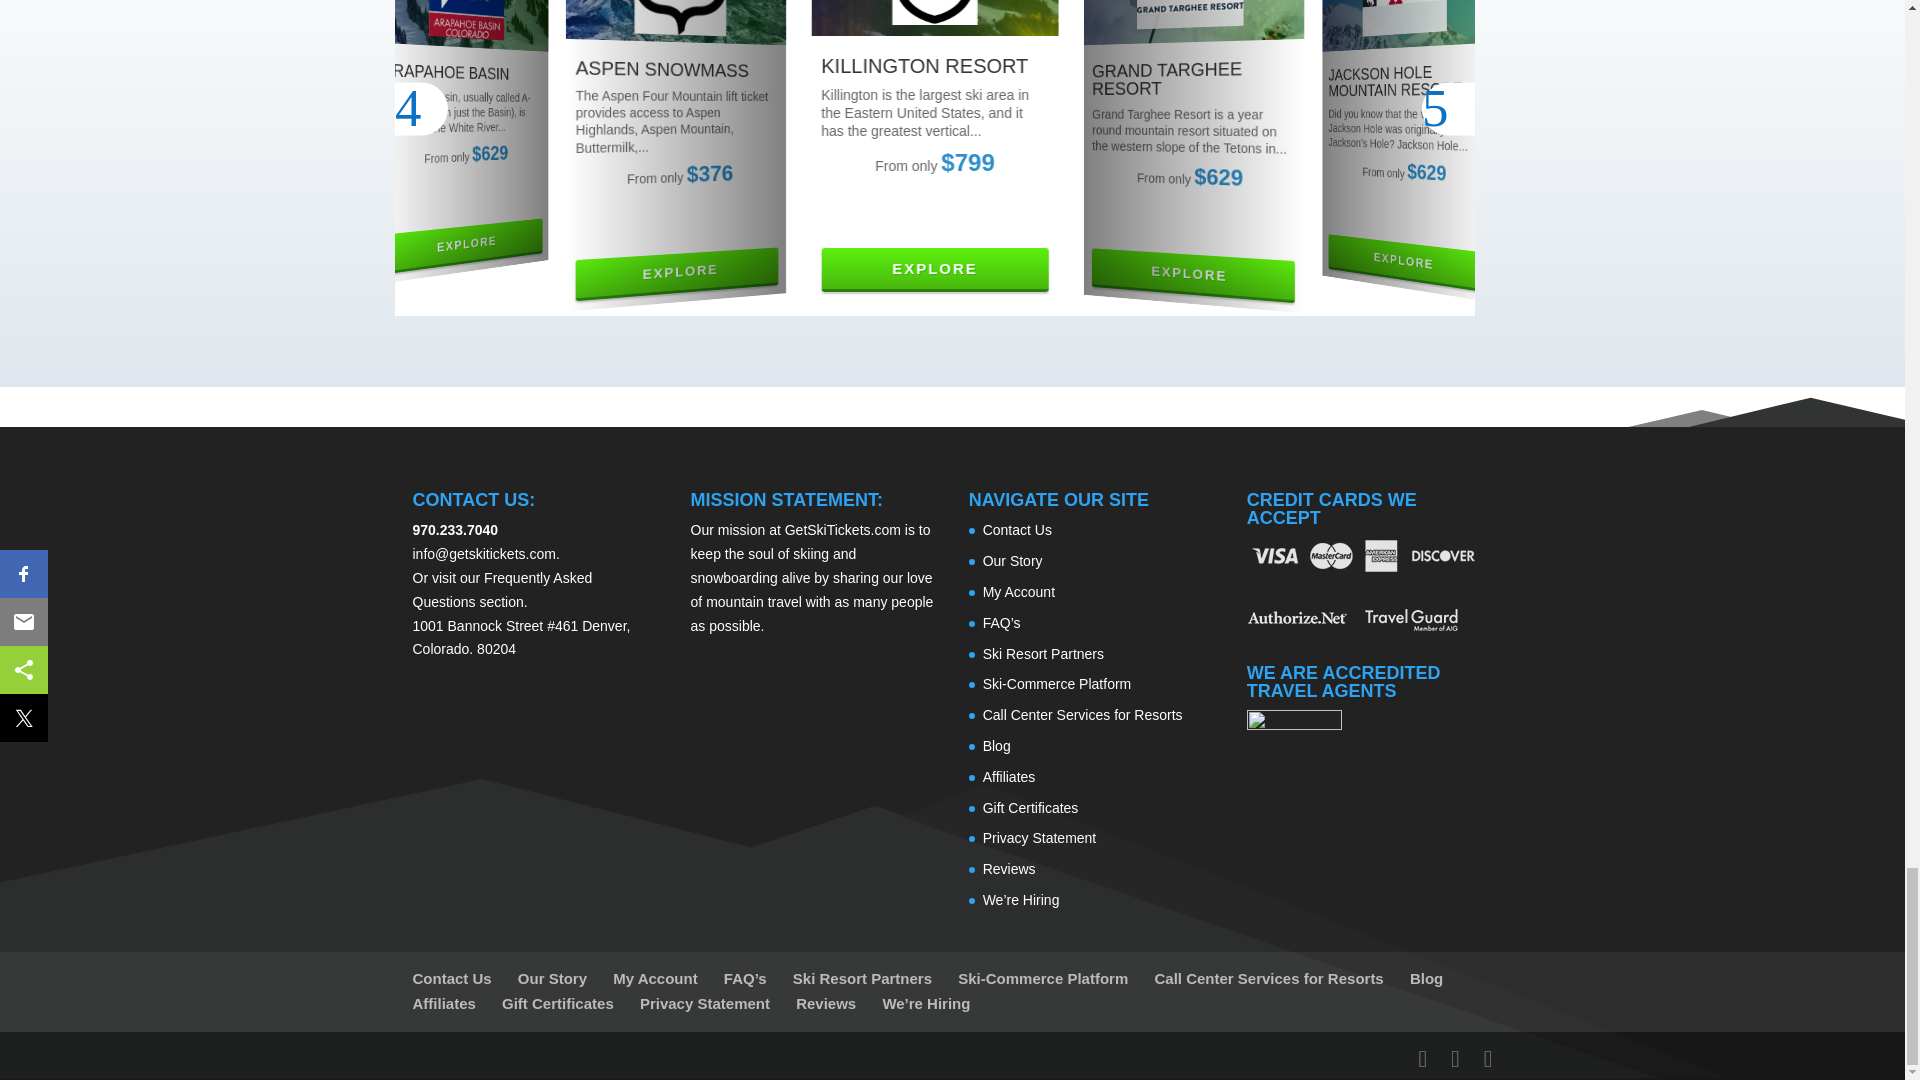 Image resolution: width=1920 pixels, height=1080 pixels. Describe the element at coordinates (1044, 654) in the screenshot. I see `Ski Resort Partners` at that location.